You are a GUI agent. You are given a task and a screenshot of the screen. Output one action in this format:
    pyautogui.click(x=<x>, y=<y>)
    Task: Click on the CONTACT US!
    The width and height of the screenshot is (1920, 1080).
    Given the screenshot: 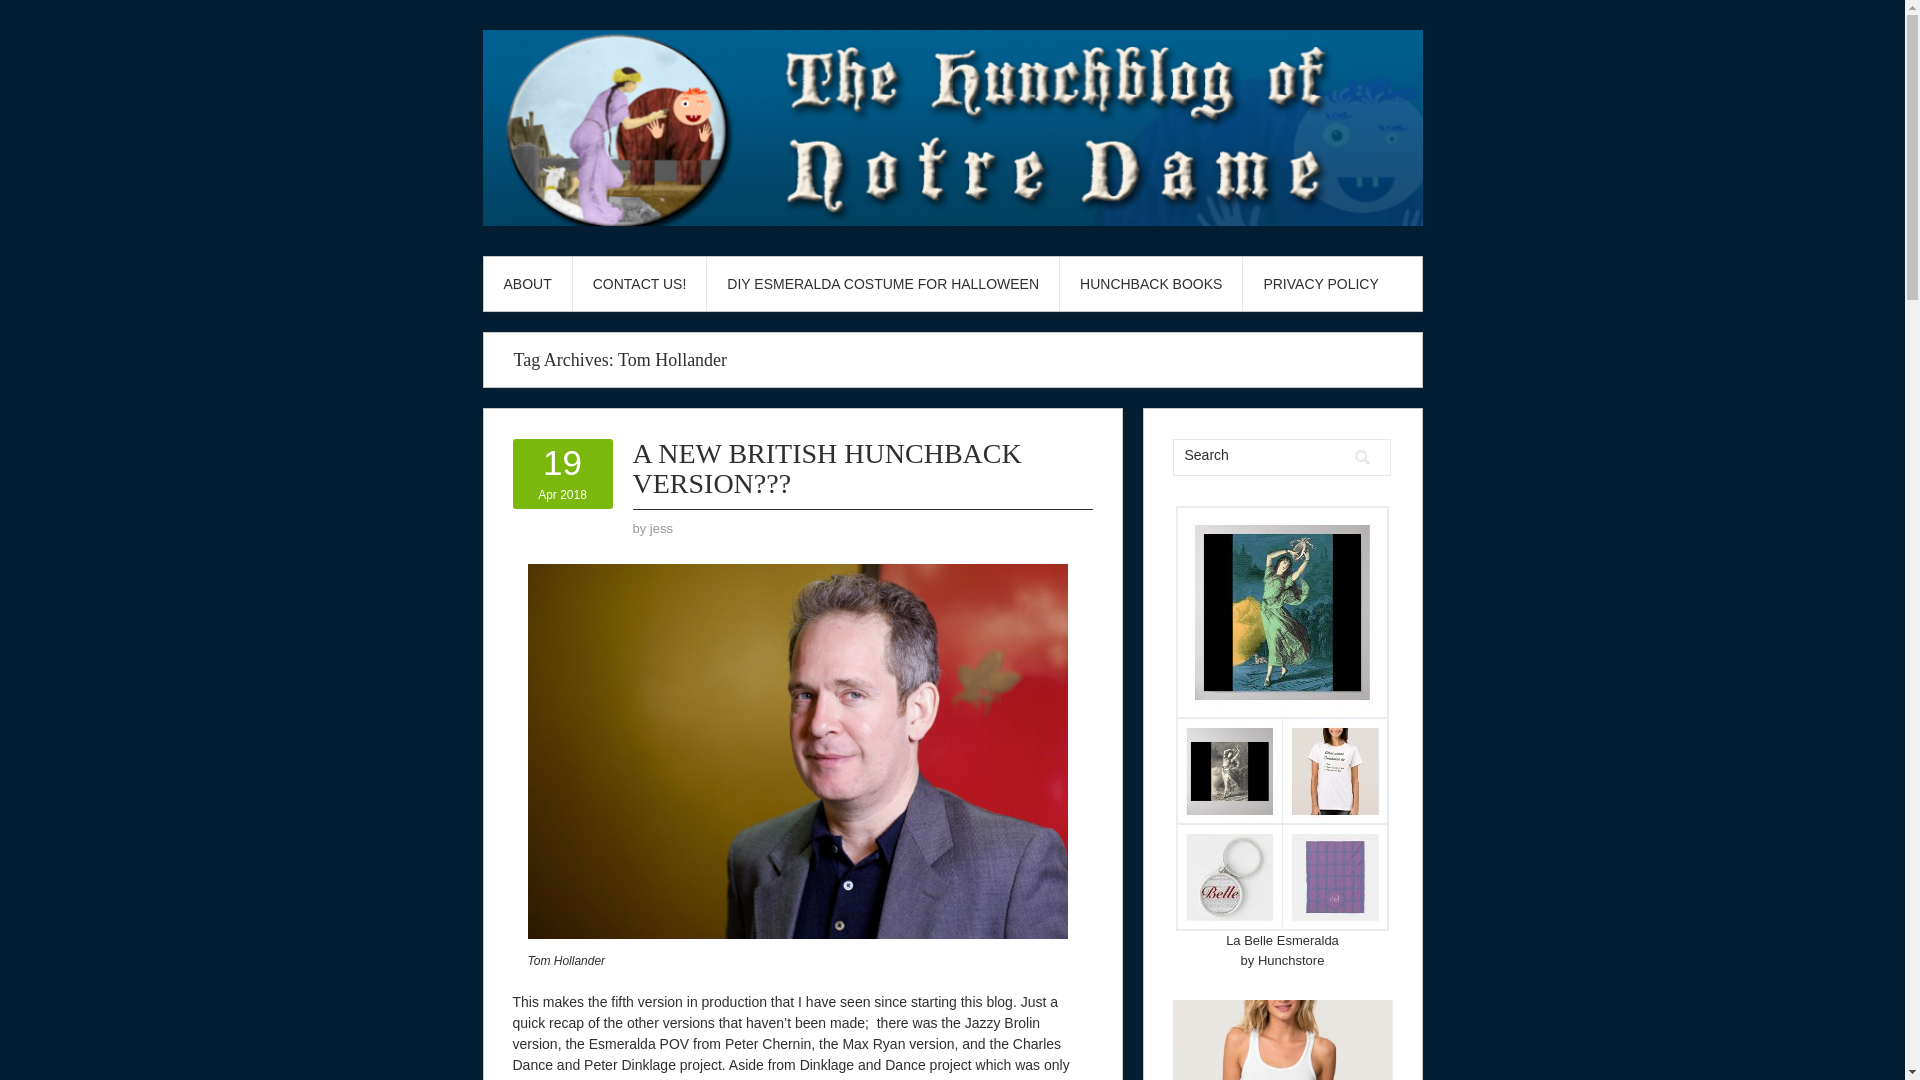 What is the action you would take?
    pyautogui.click(x=1362, y=457)
    